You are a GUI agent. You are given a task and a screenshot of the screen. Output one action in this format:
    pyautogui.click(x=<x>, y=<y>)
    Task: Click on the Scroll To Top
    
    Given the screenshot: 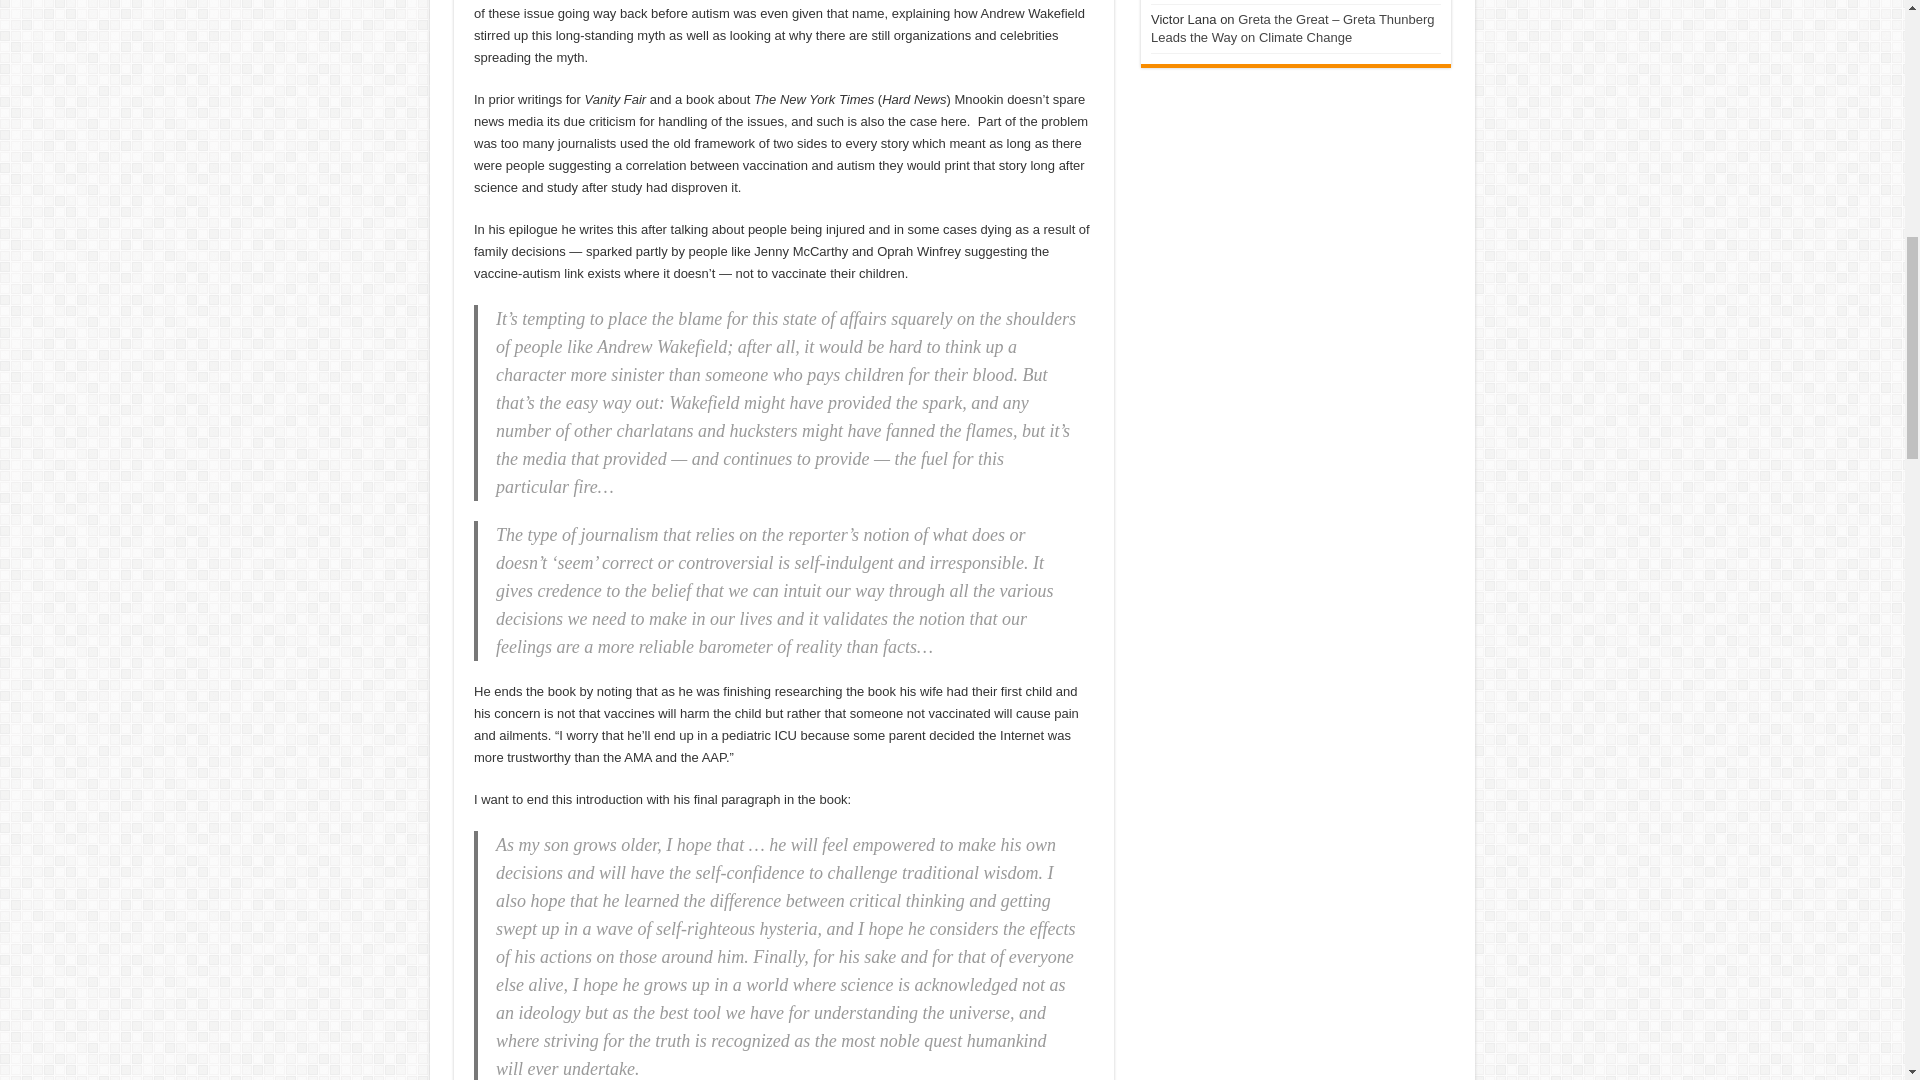 What is the action you would take?
    pyautogui.click(x=1874, y=80)
    